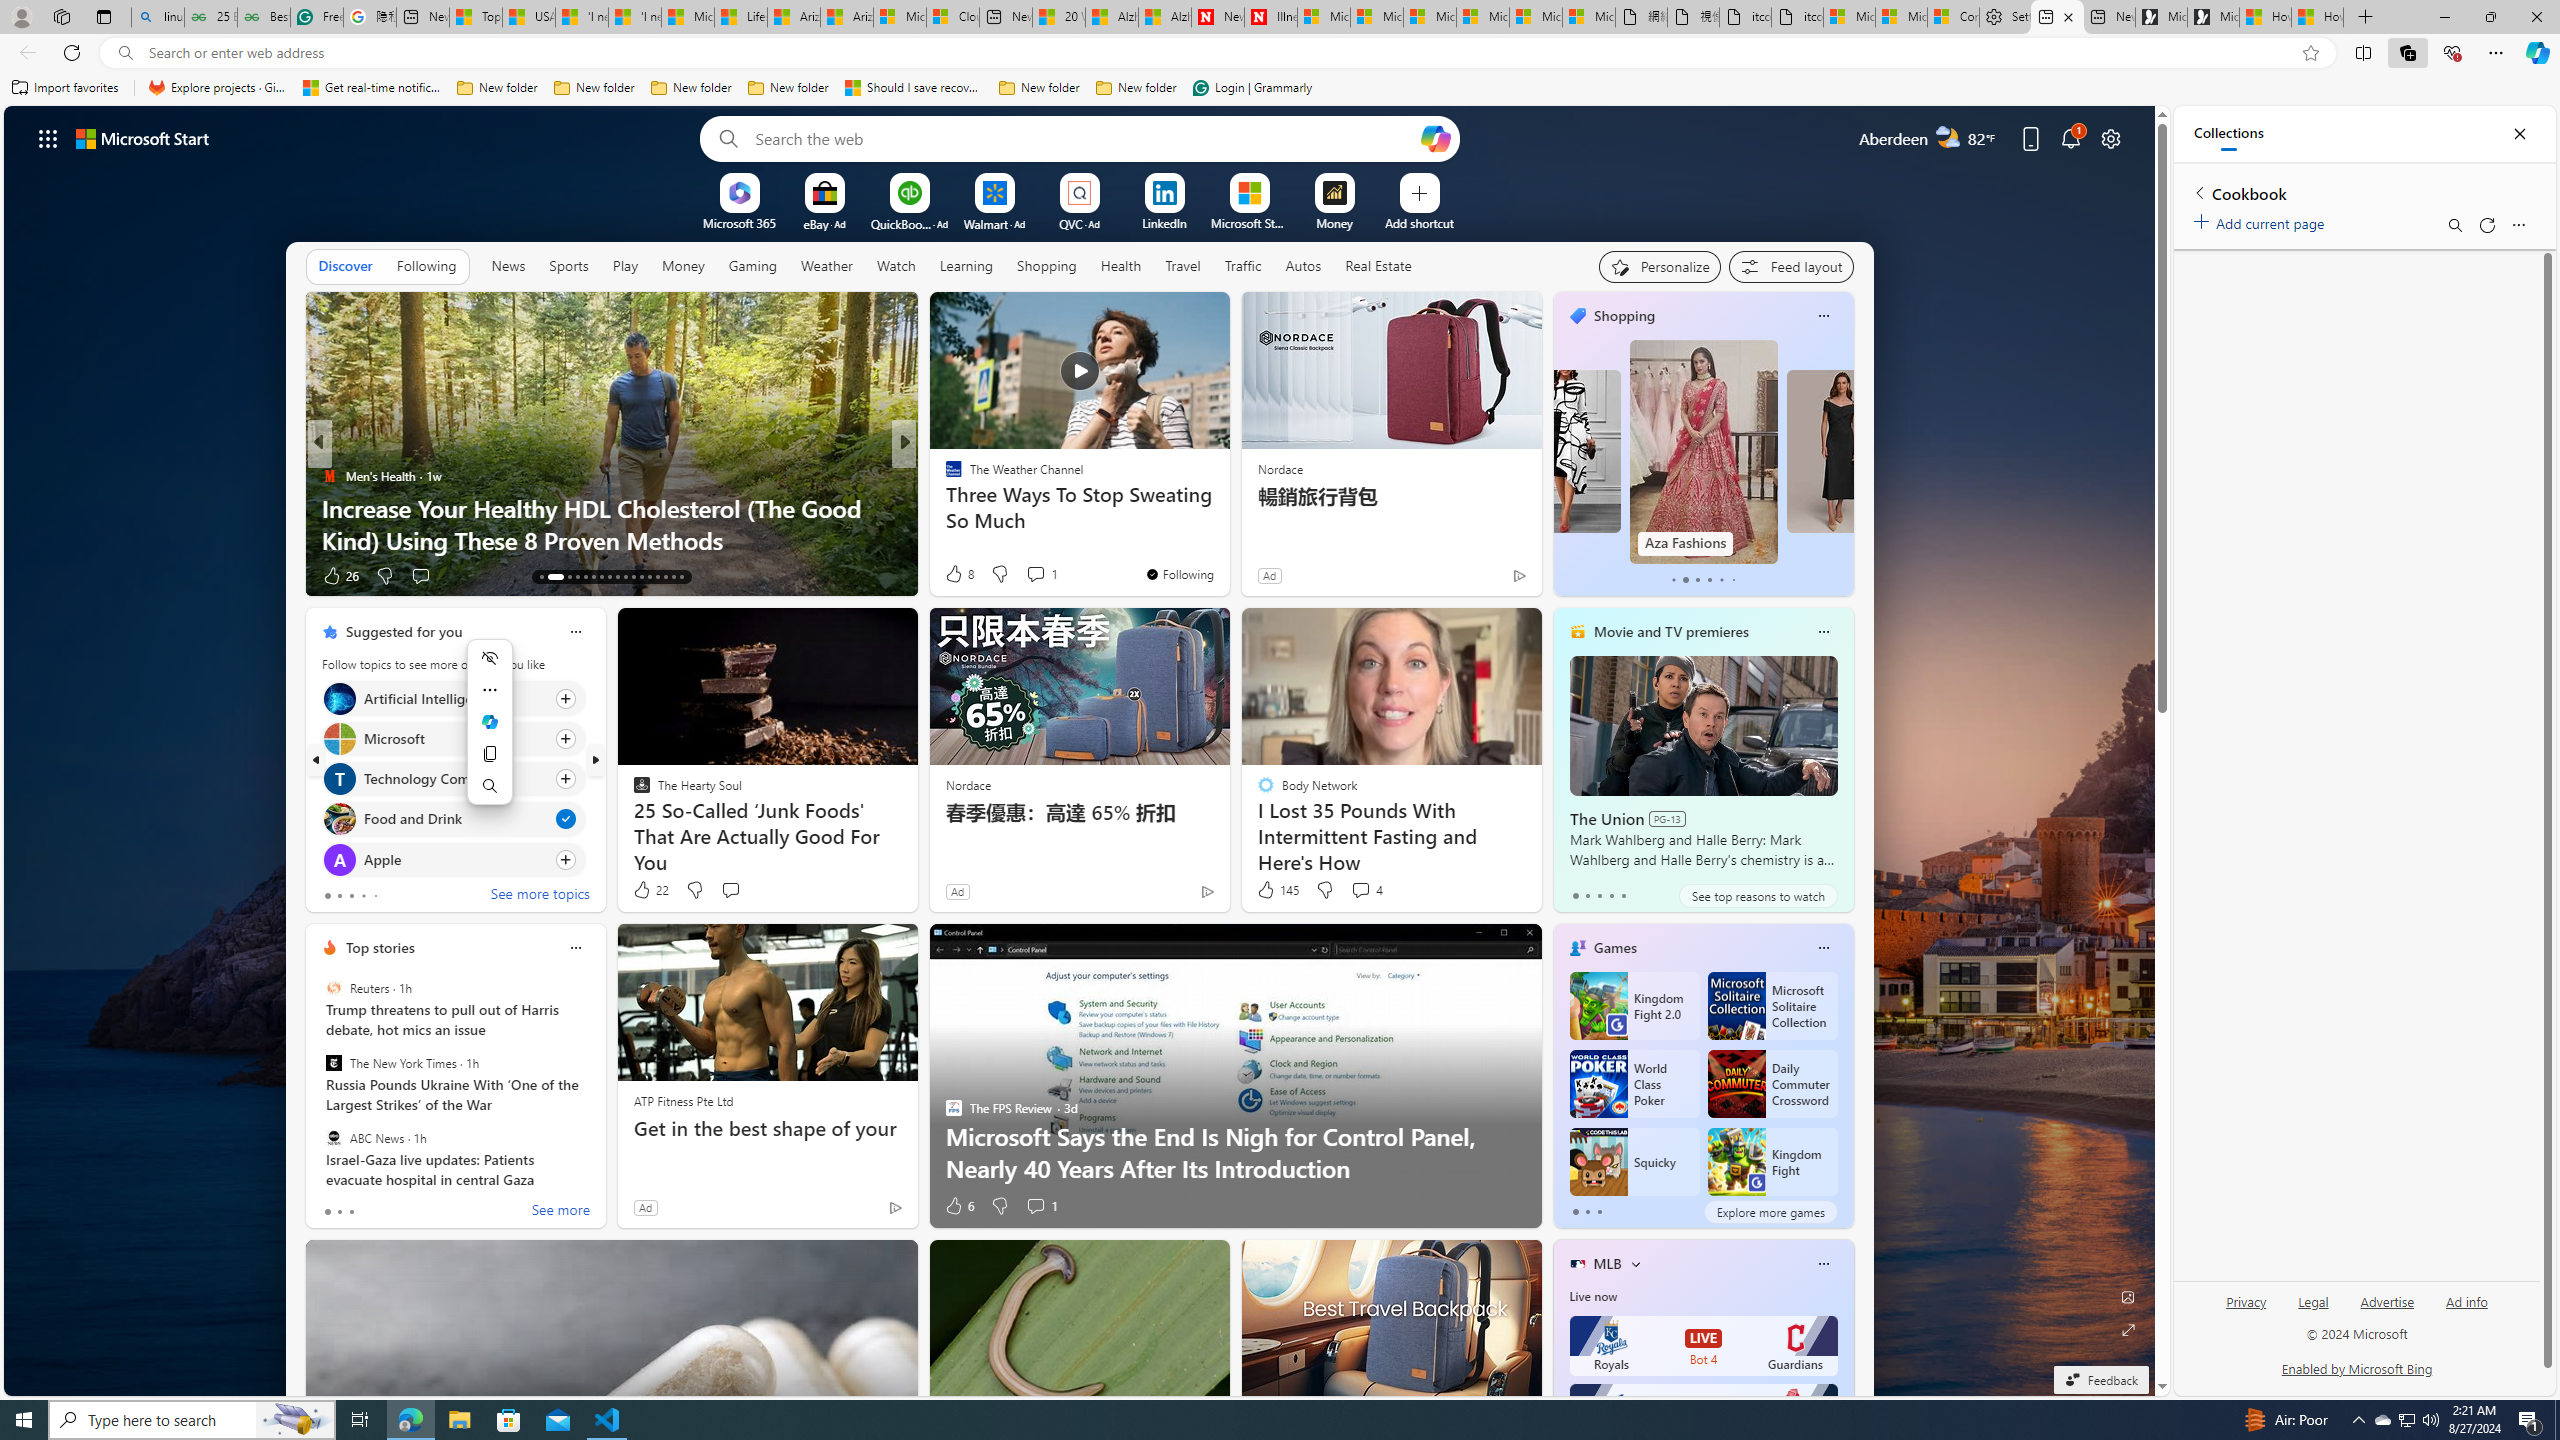 Image resolution: width=2560 pixels, height=1440 pixels. Describe the element at coordinates (143, 138) in the screenshot. I see `Microsoft start` at that location.